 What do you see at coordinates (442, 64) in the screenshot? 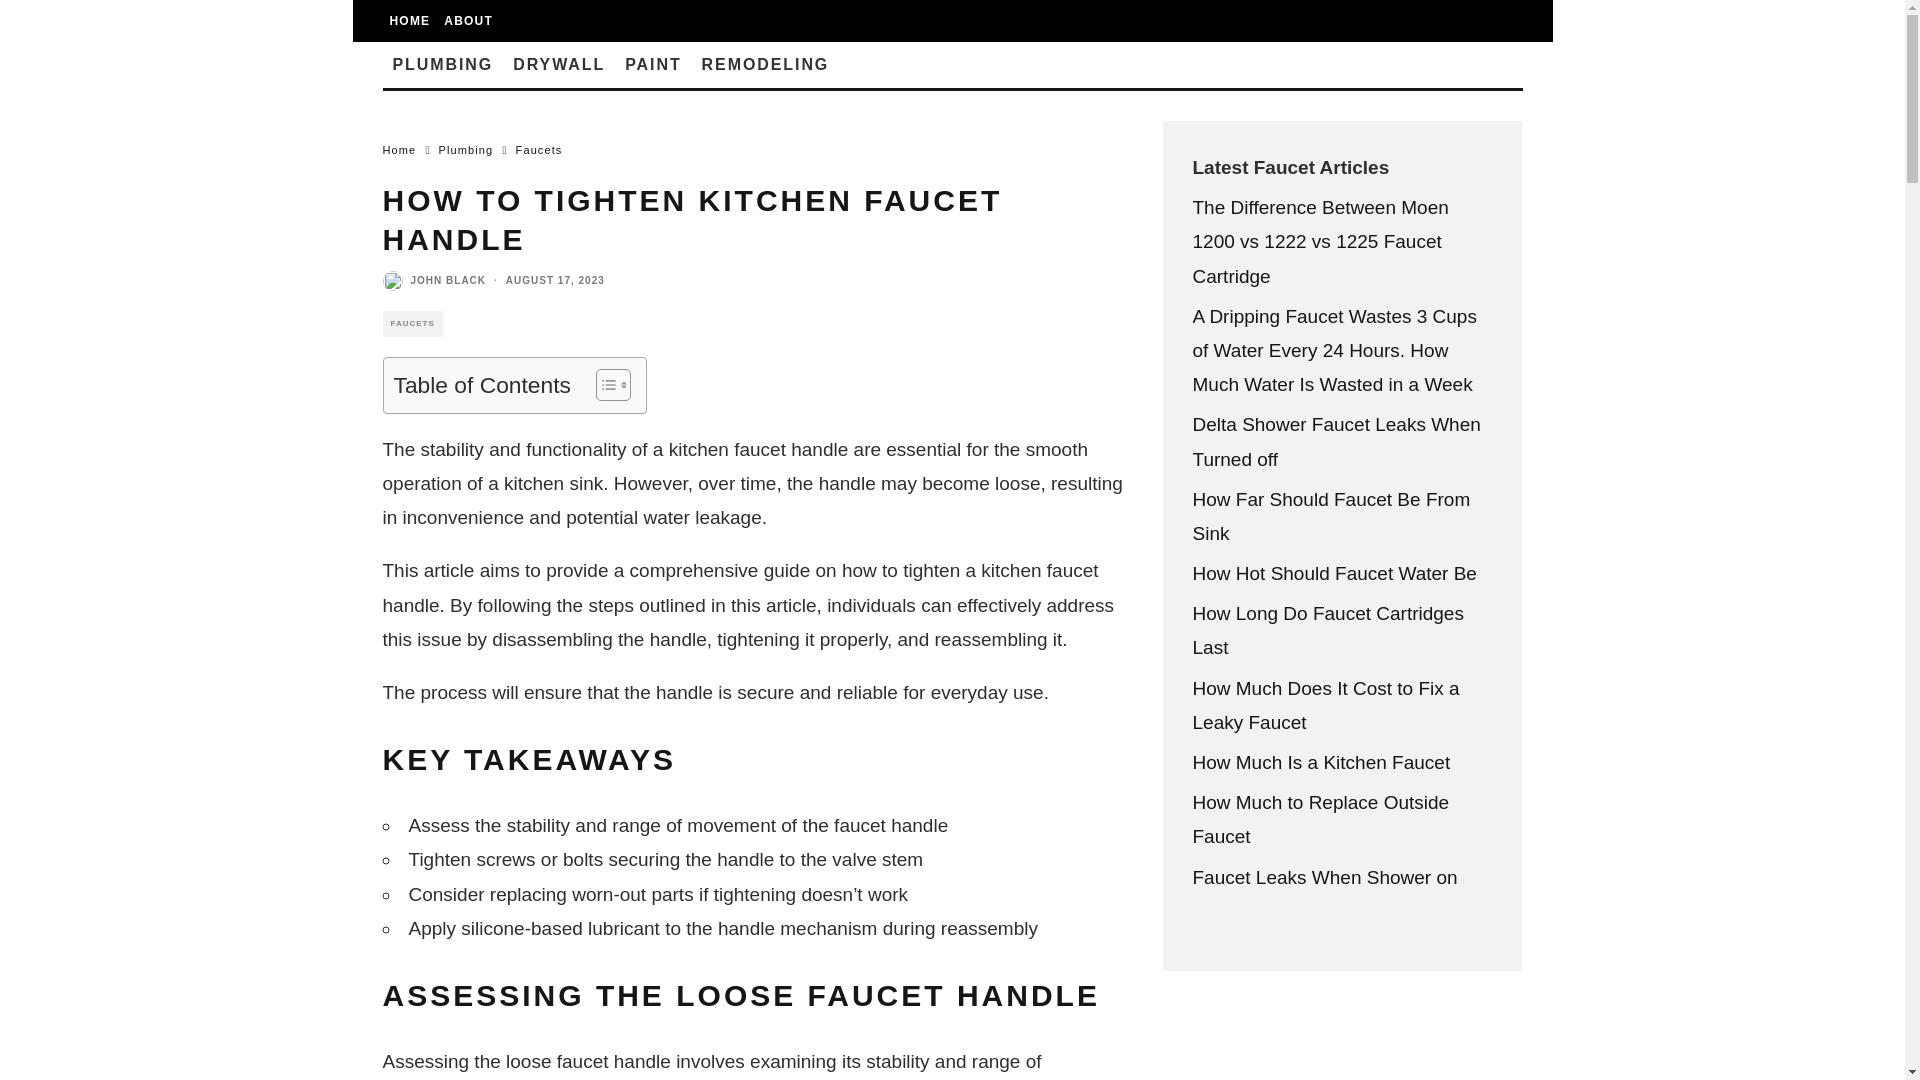
I see `PLUMBING` at bounding box center [442, 64].